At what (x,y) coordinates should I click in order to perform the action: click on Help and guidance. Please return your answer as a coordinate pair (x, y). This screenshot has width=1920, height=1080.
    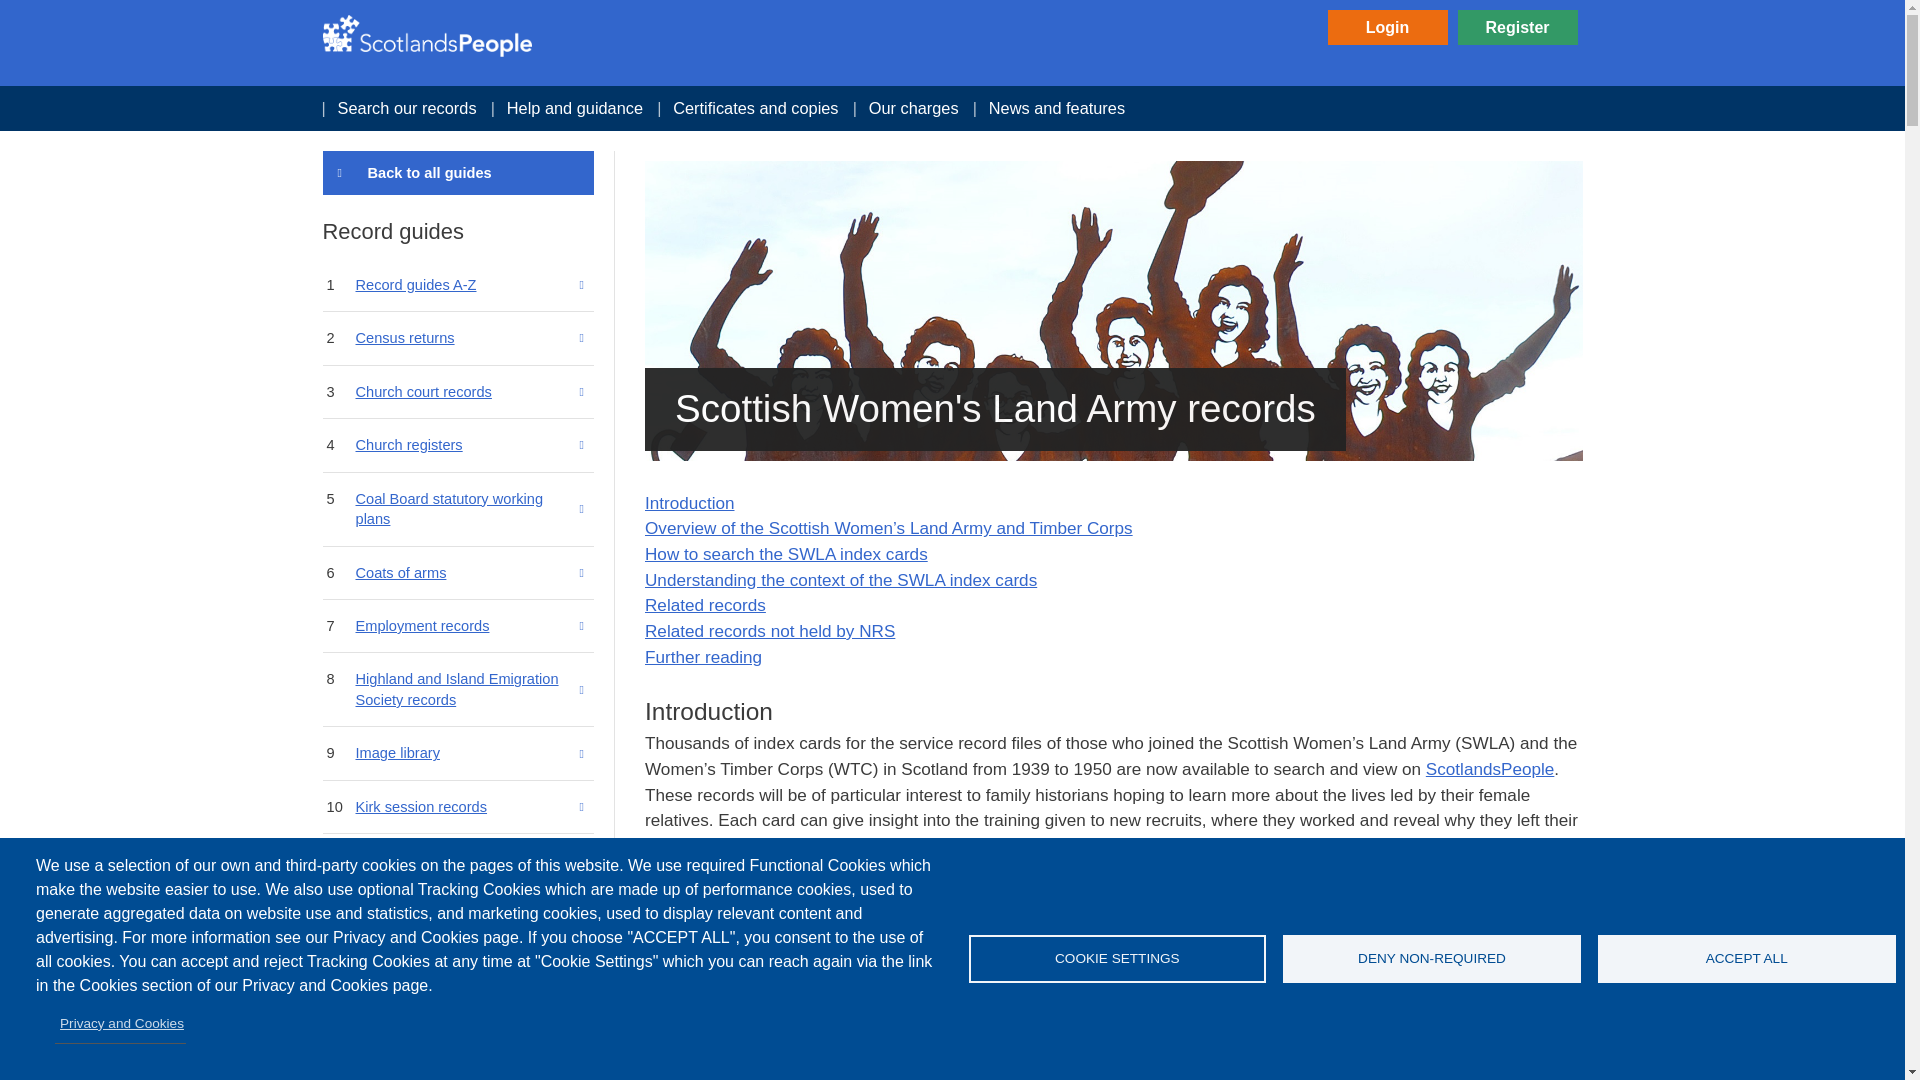
    Looking at the image, I should click on (574, 108).